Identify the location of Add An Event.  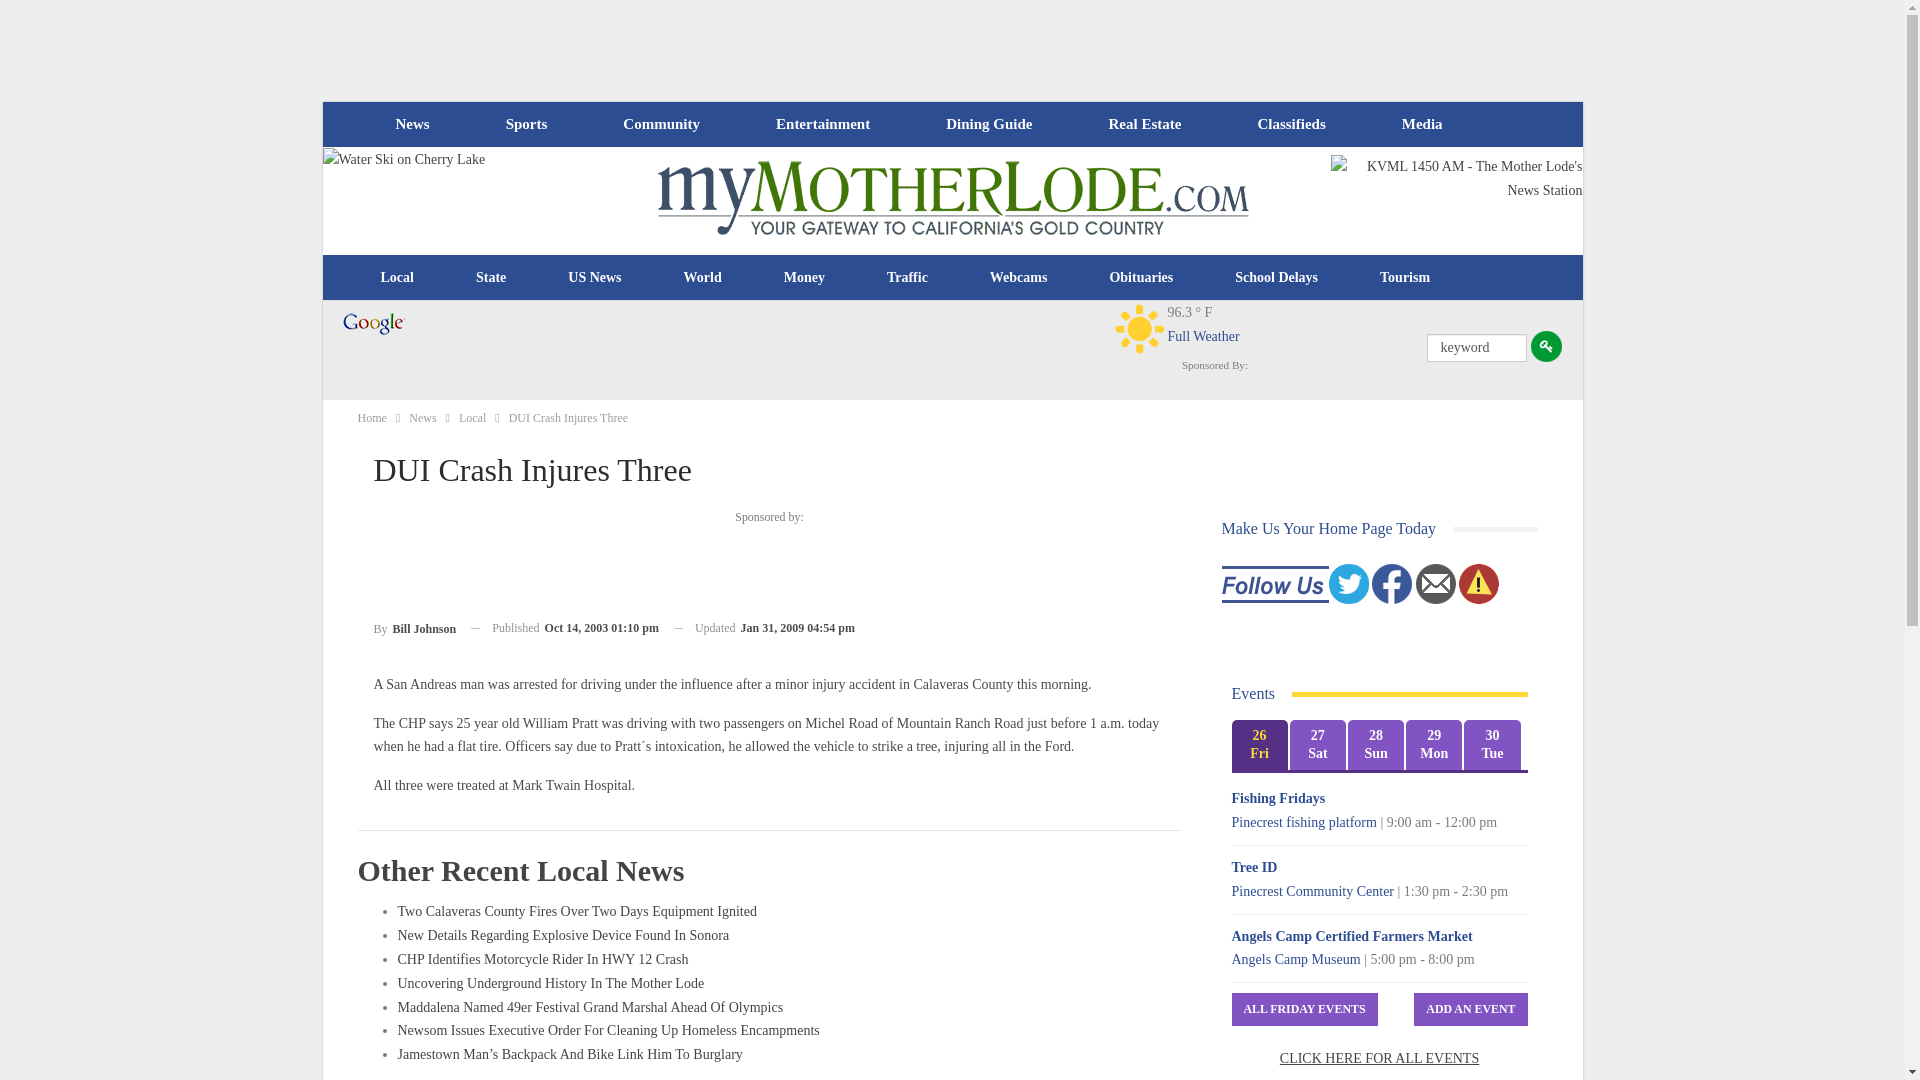
(1470, 1009).